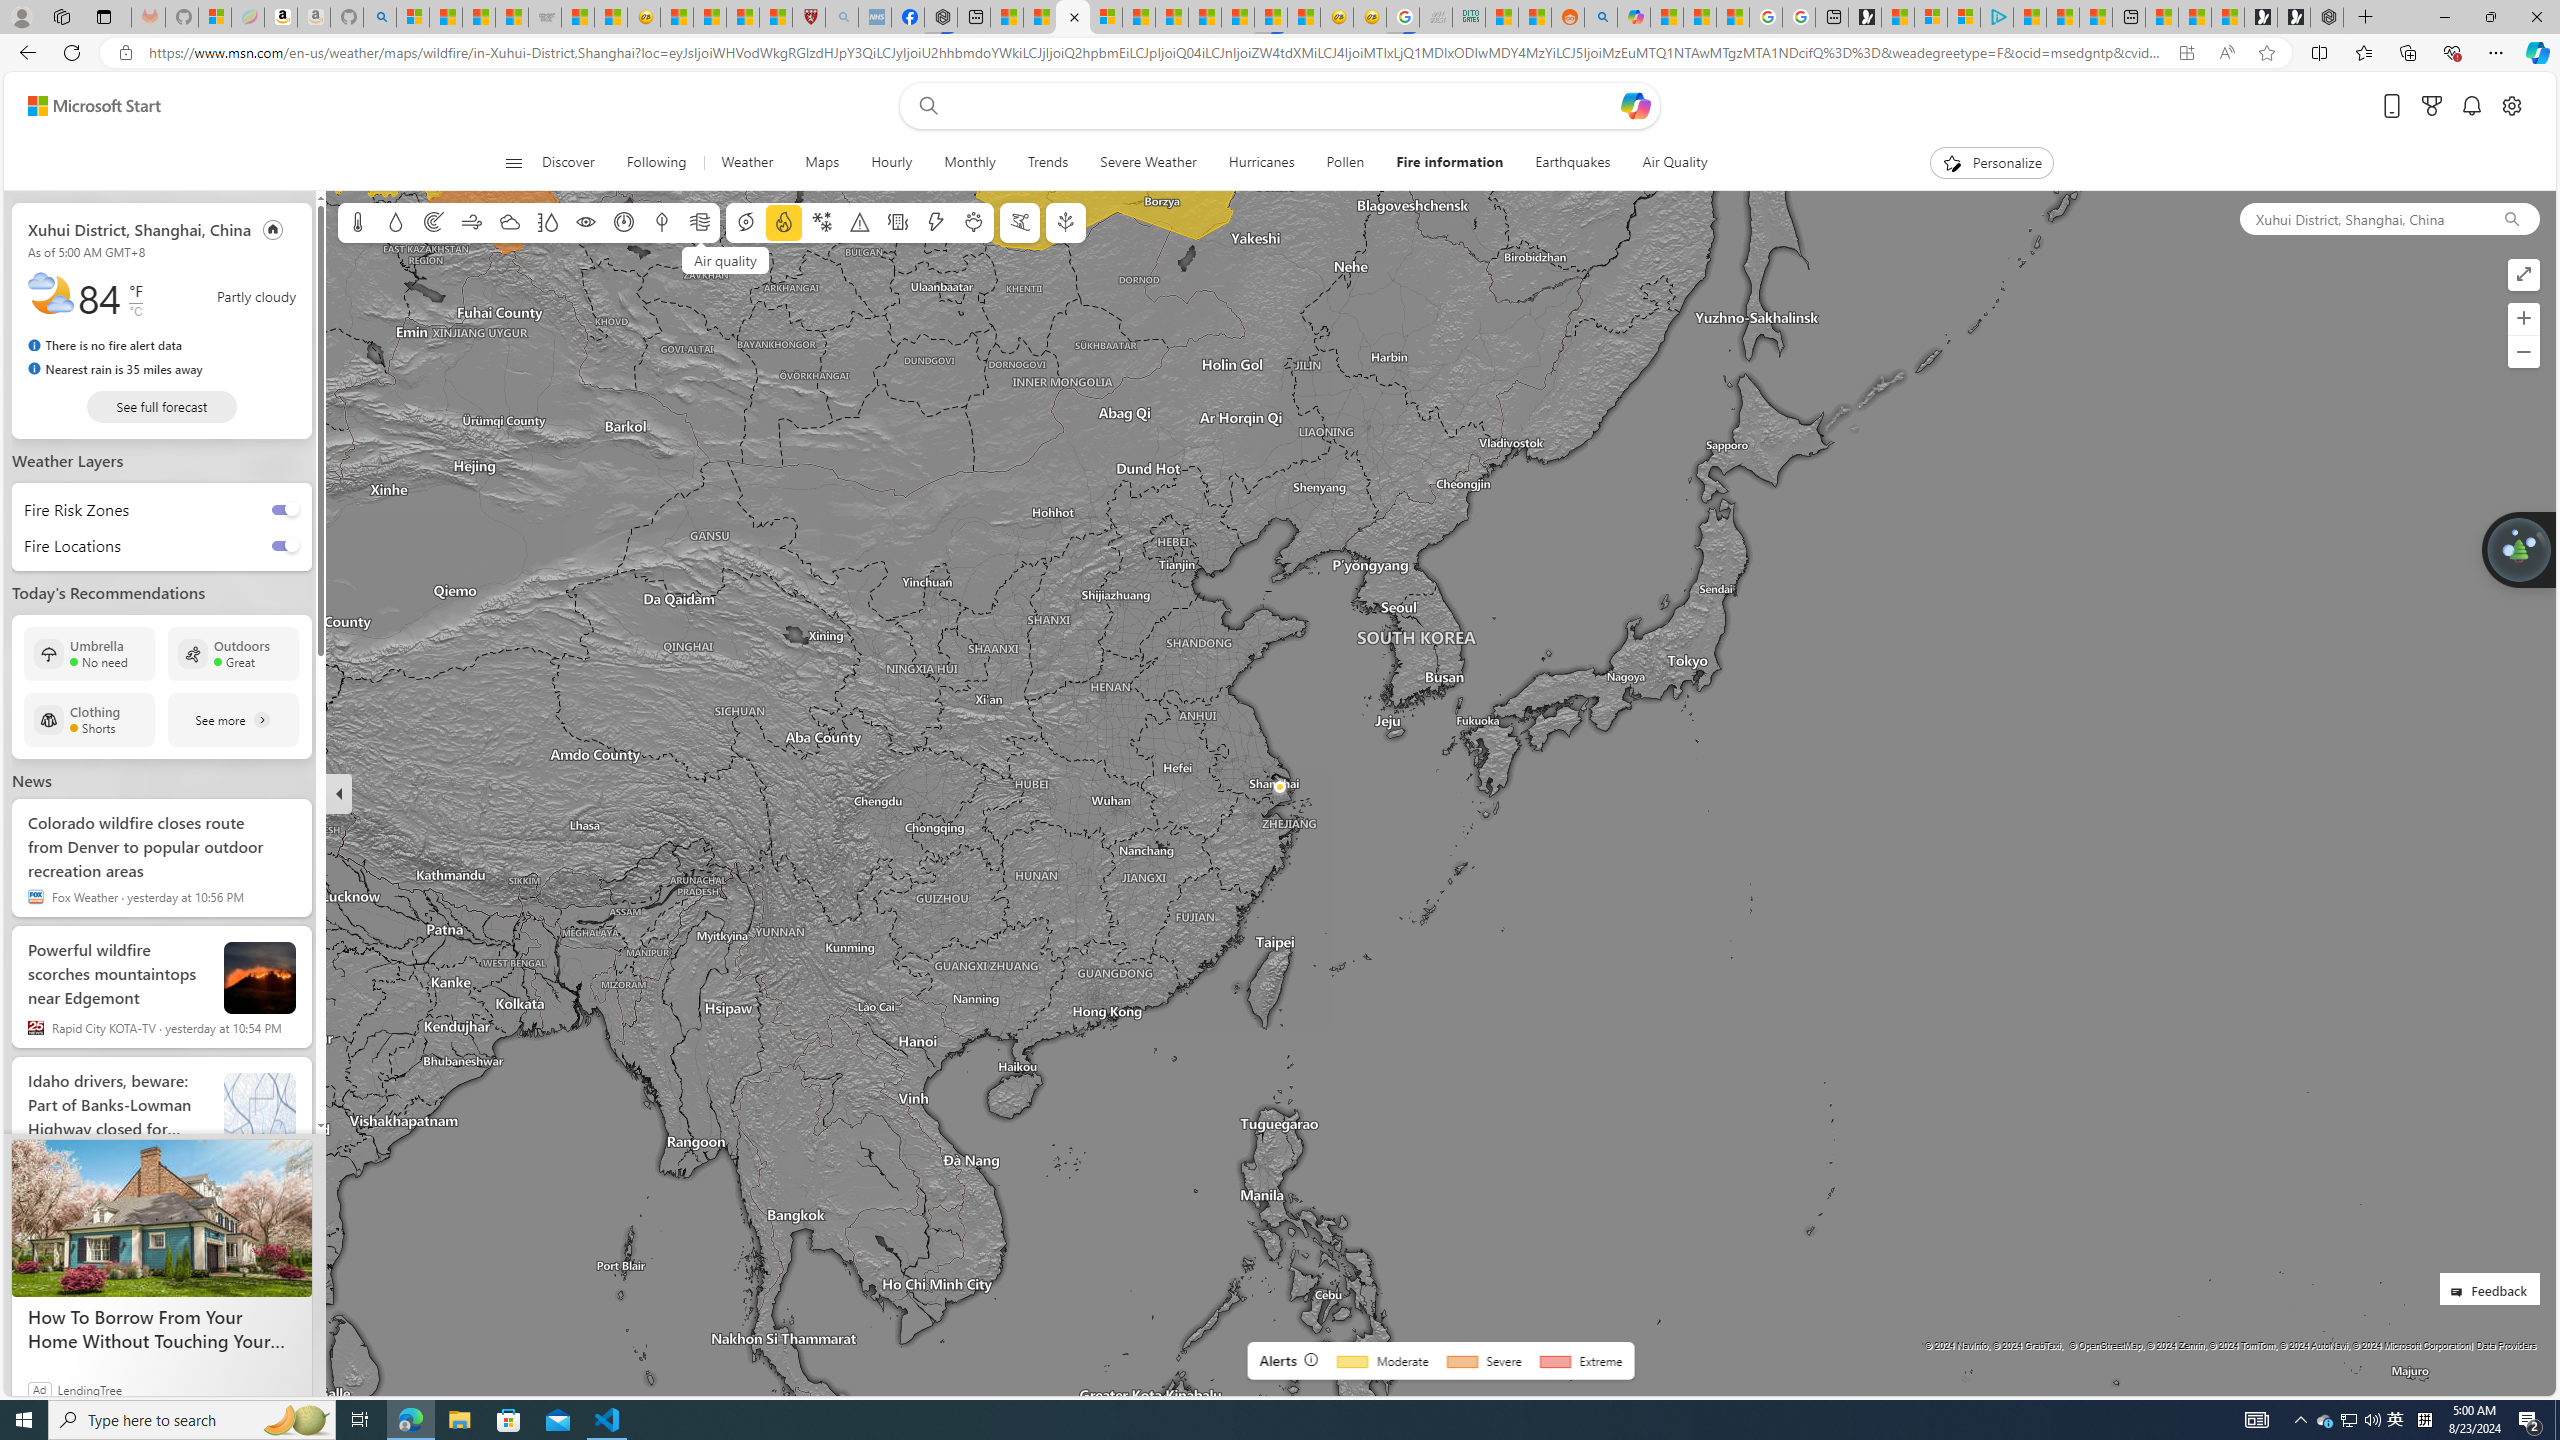 The image size is (2560, 1440). Describe the element at coordinates (898, 222) in the screenshot. I see `Earthquake` at that location.